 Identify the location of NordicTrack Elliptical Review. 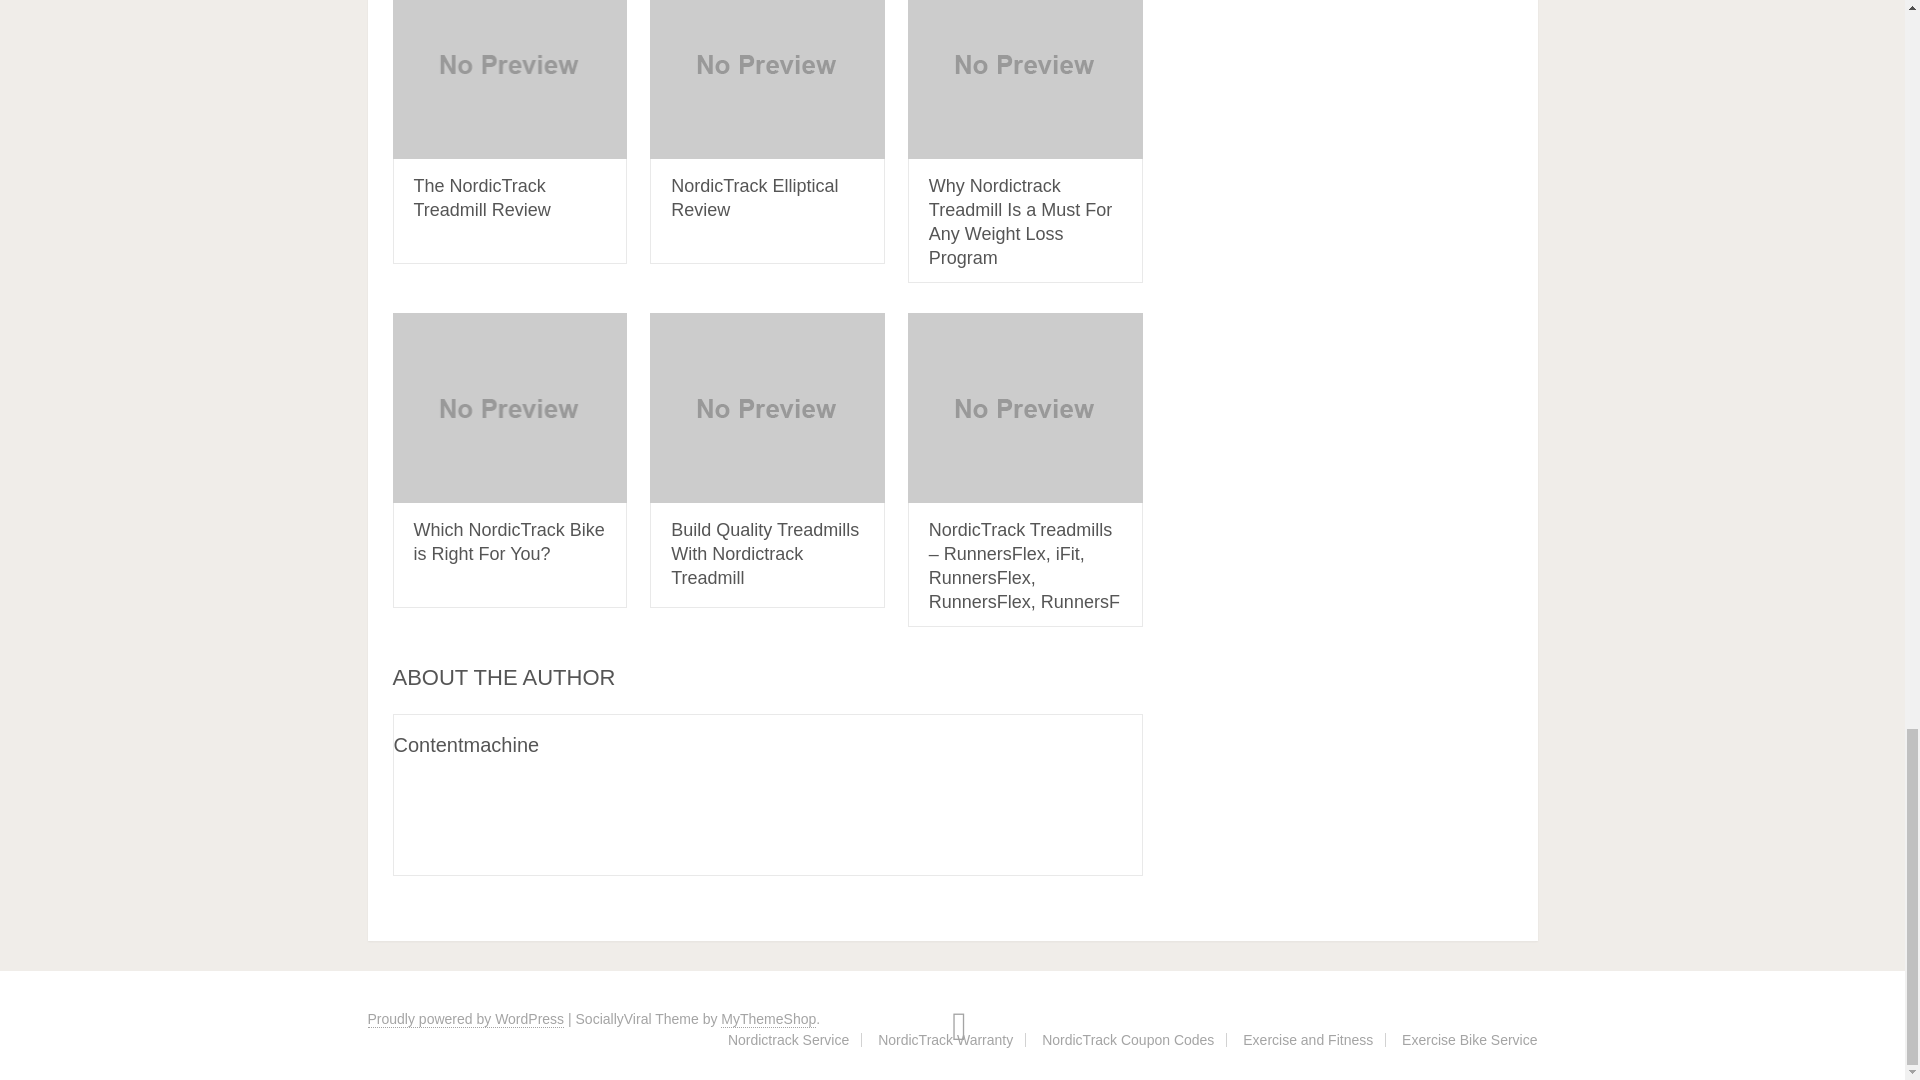
(754, 198).